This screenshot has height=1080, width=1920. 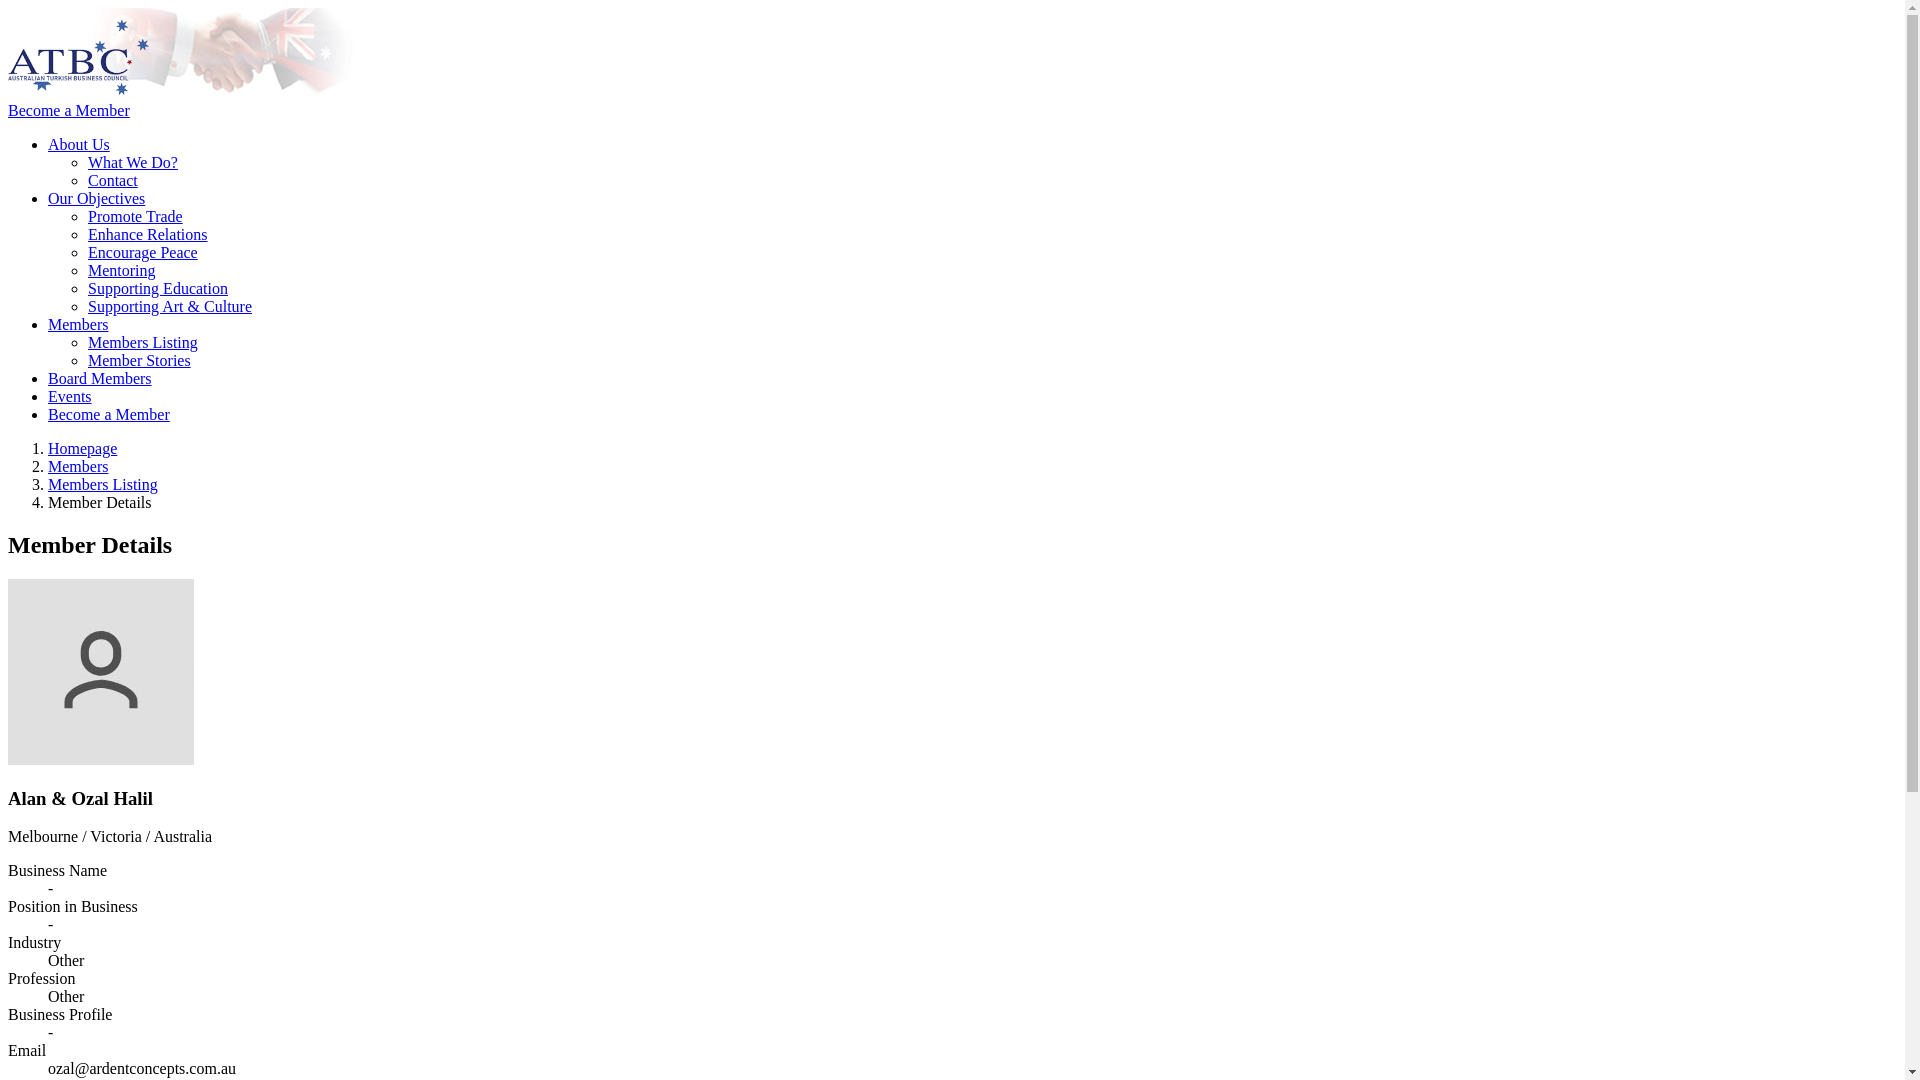 I want to click on Supporting Education, so click(x=158, y=288).